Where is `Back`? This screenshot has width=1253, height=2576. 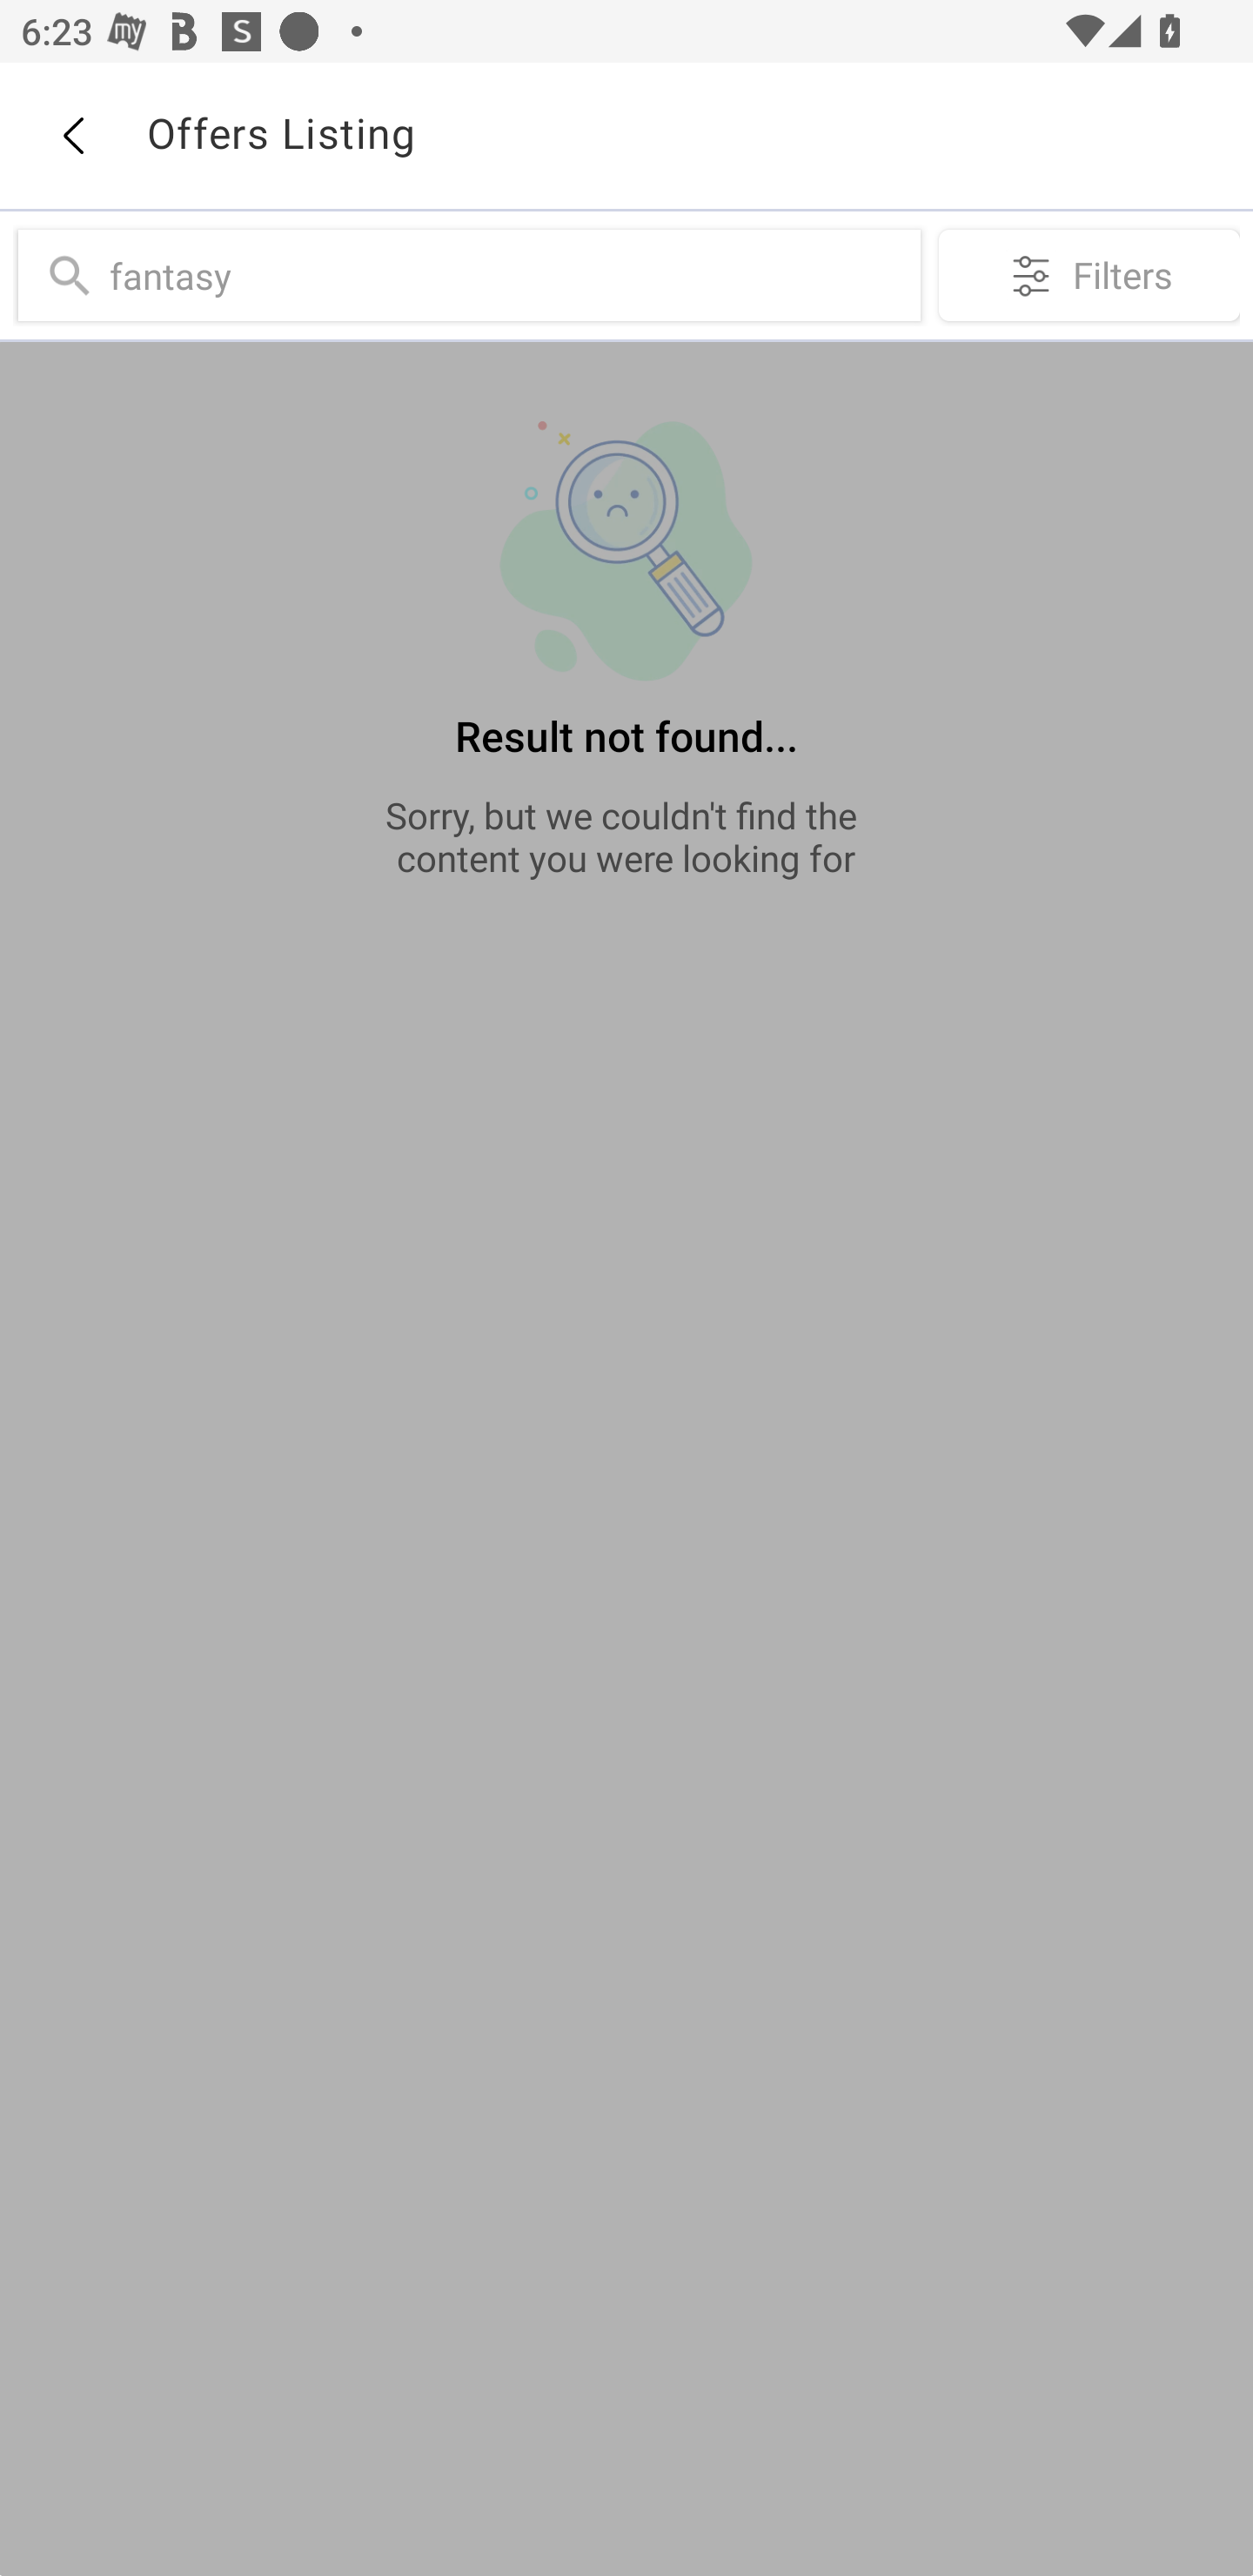
Back is located at coordinates (72, 136).